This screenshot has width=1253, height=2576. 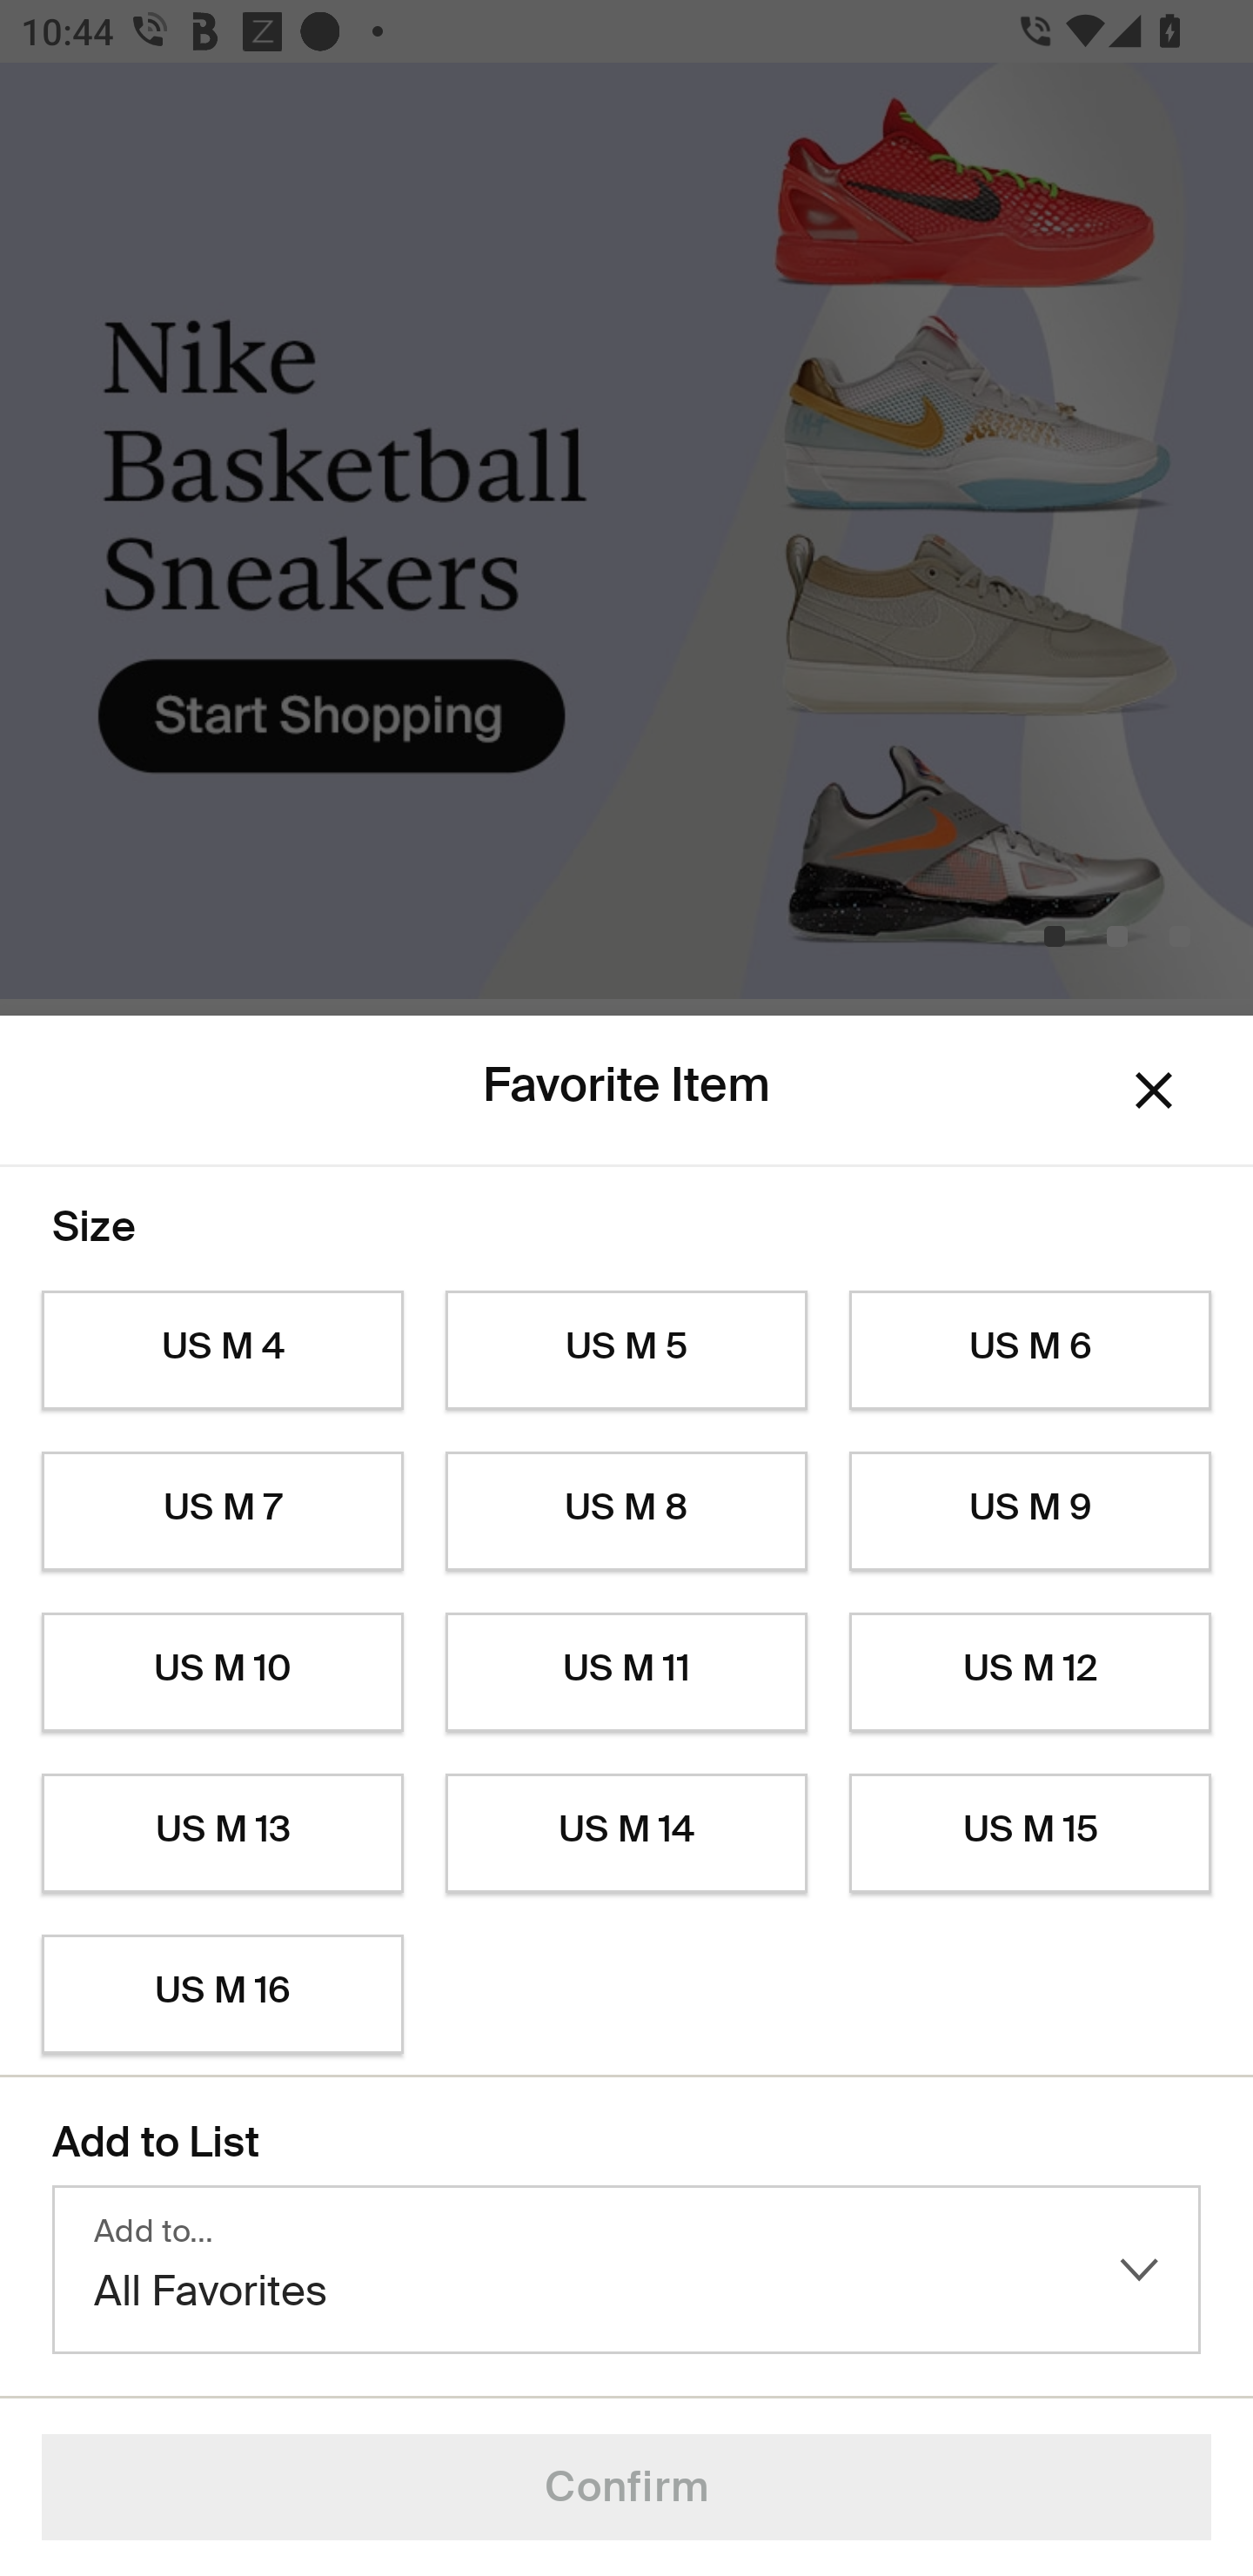 What do you see at coordinates (1030, 1834) in the screenshot?
I see `US M 15` at bounding box center [1030, 1834].